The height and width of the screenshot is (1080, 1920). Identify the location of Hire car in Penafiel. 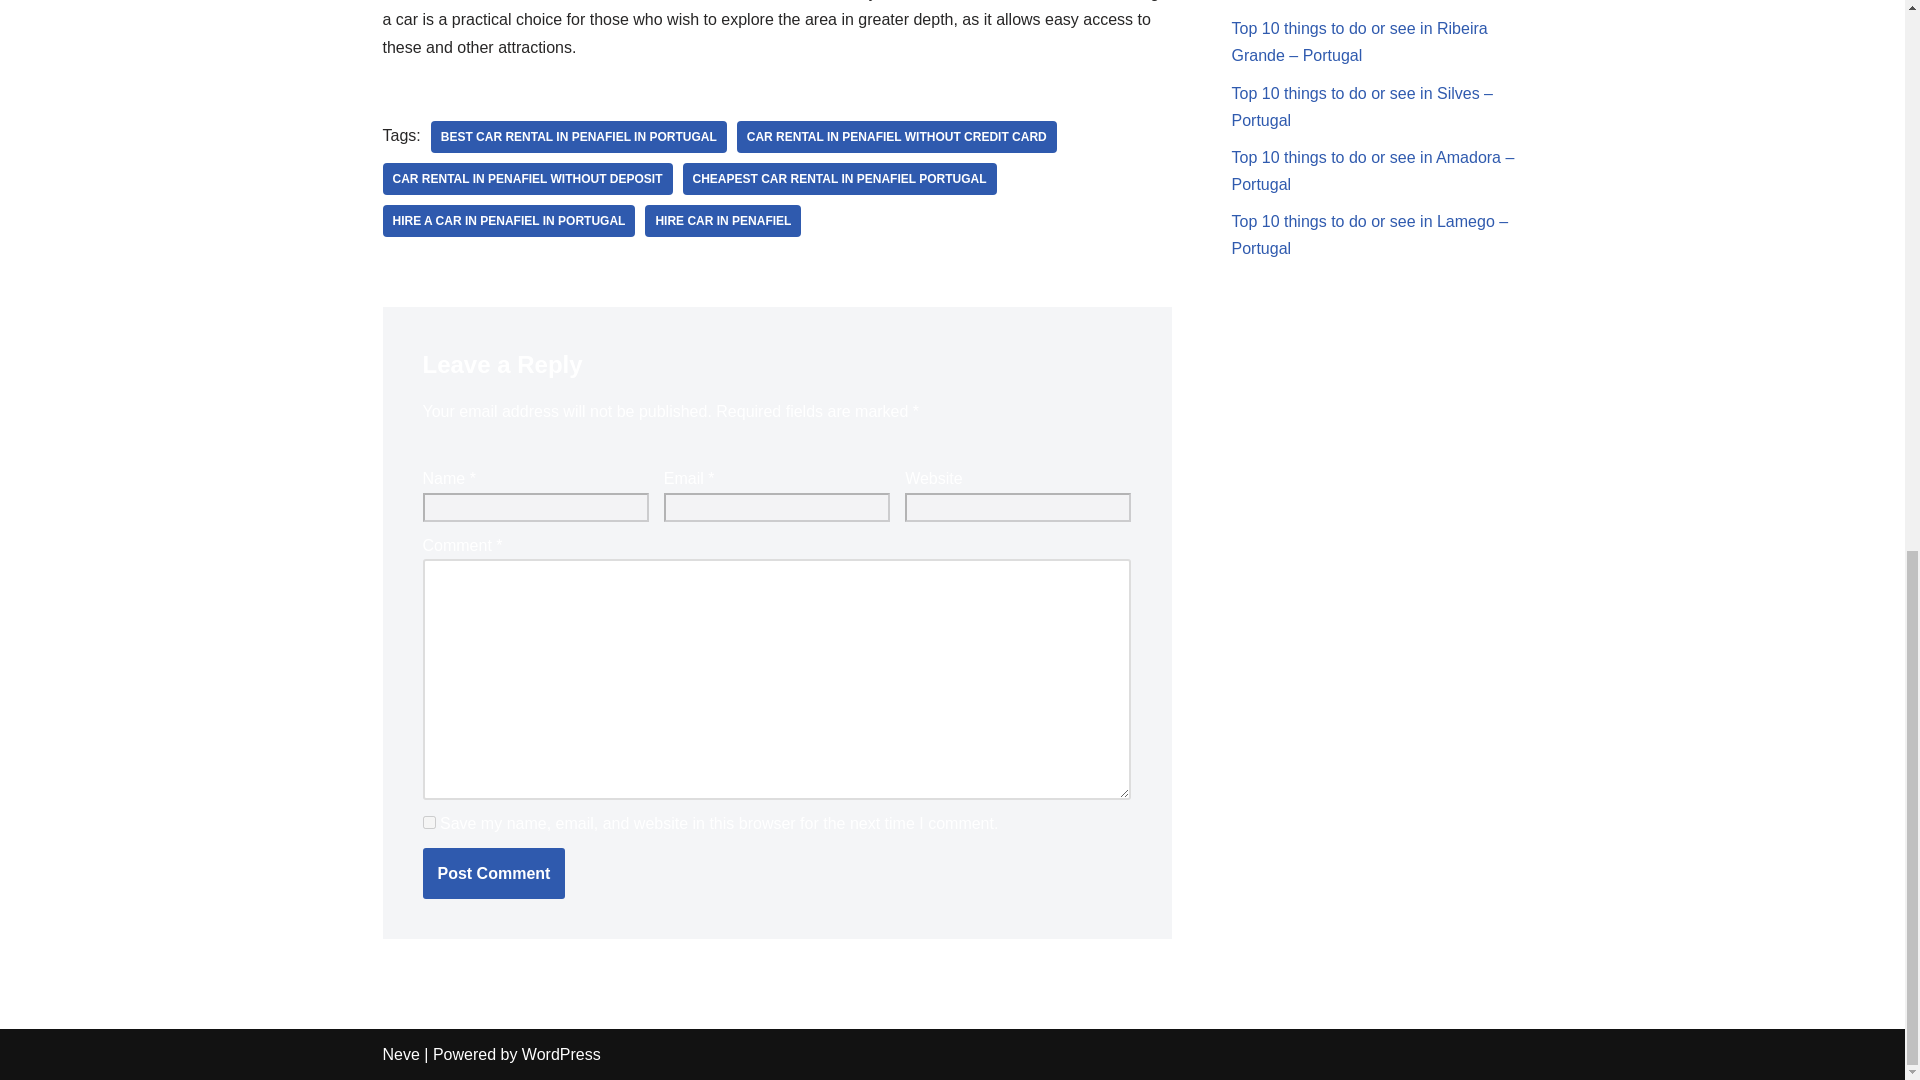
(722, 220).